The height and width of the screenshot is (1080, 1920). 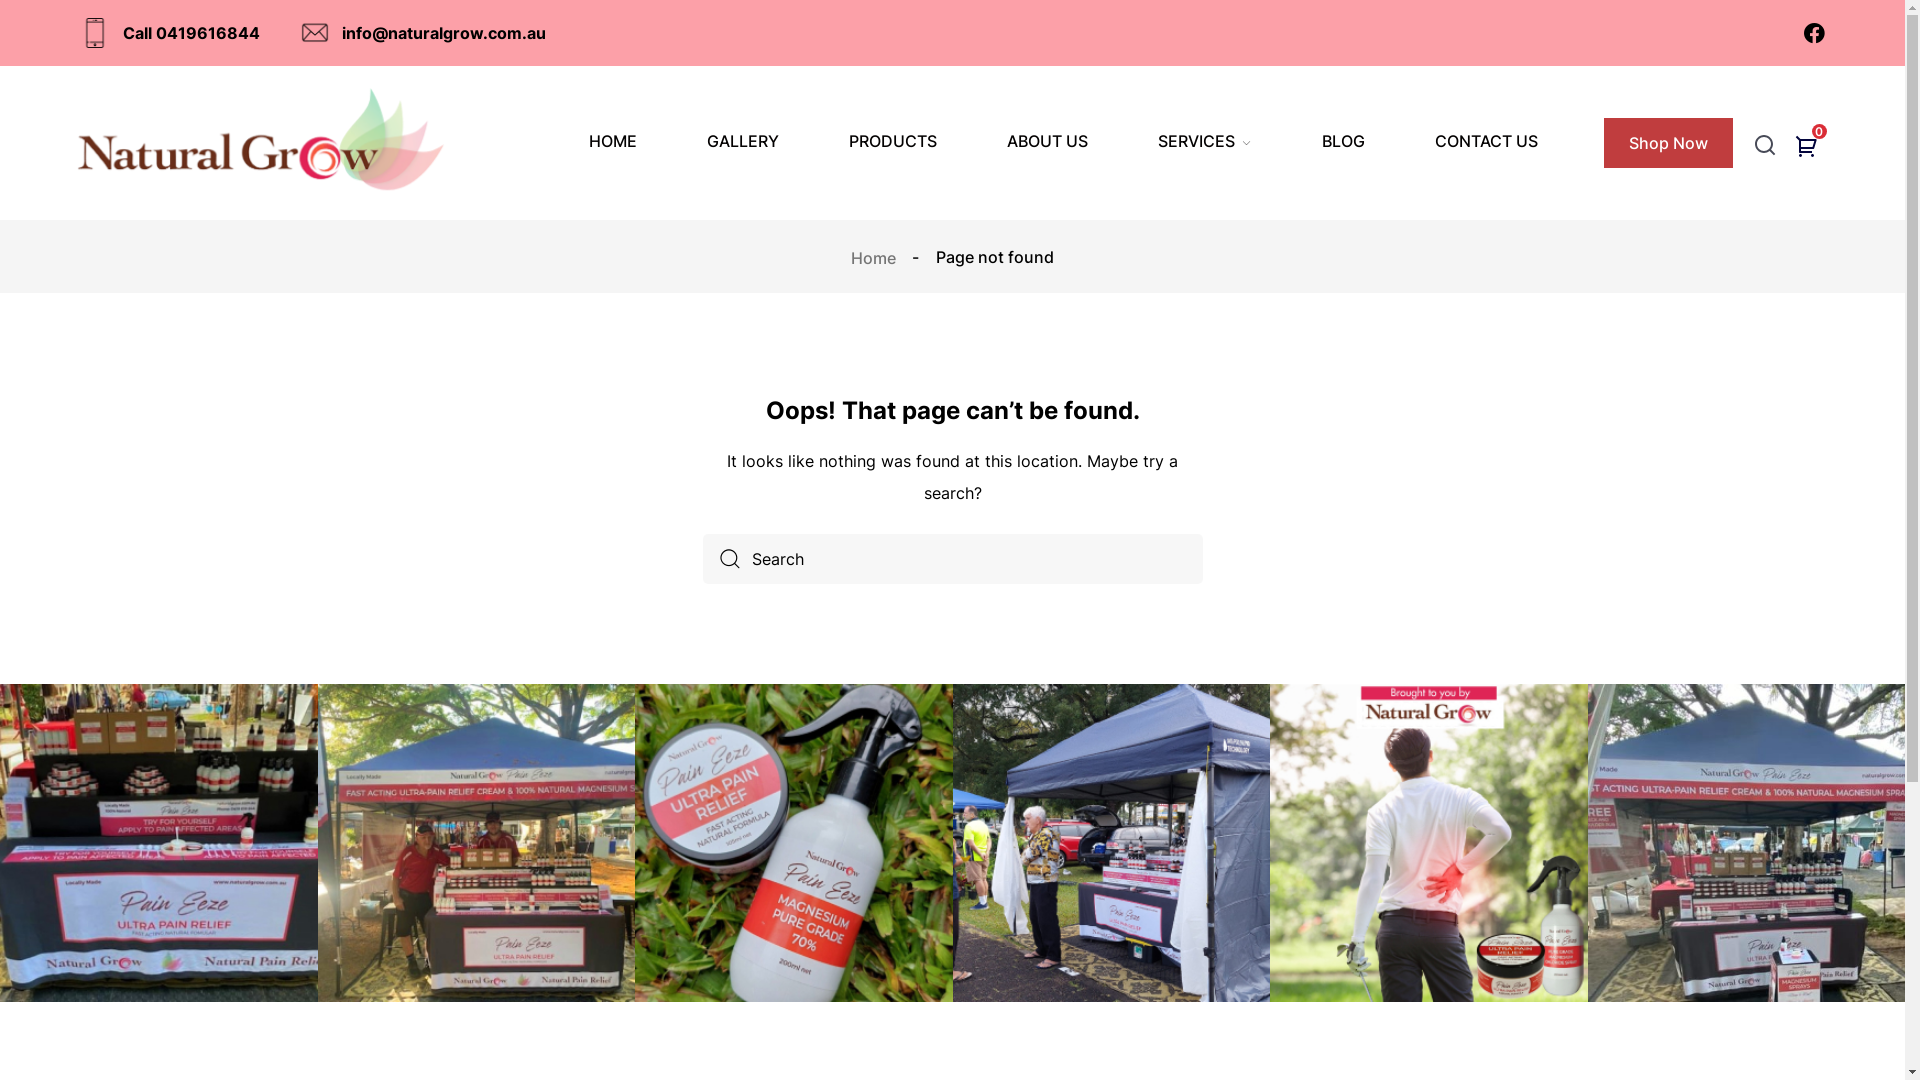 What do you see at coordinates (477, 843) in the screenshot?
I see `Rectangle 58` at bounding box center [477, 843].